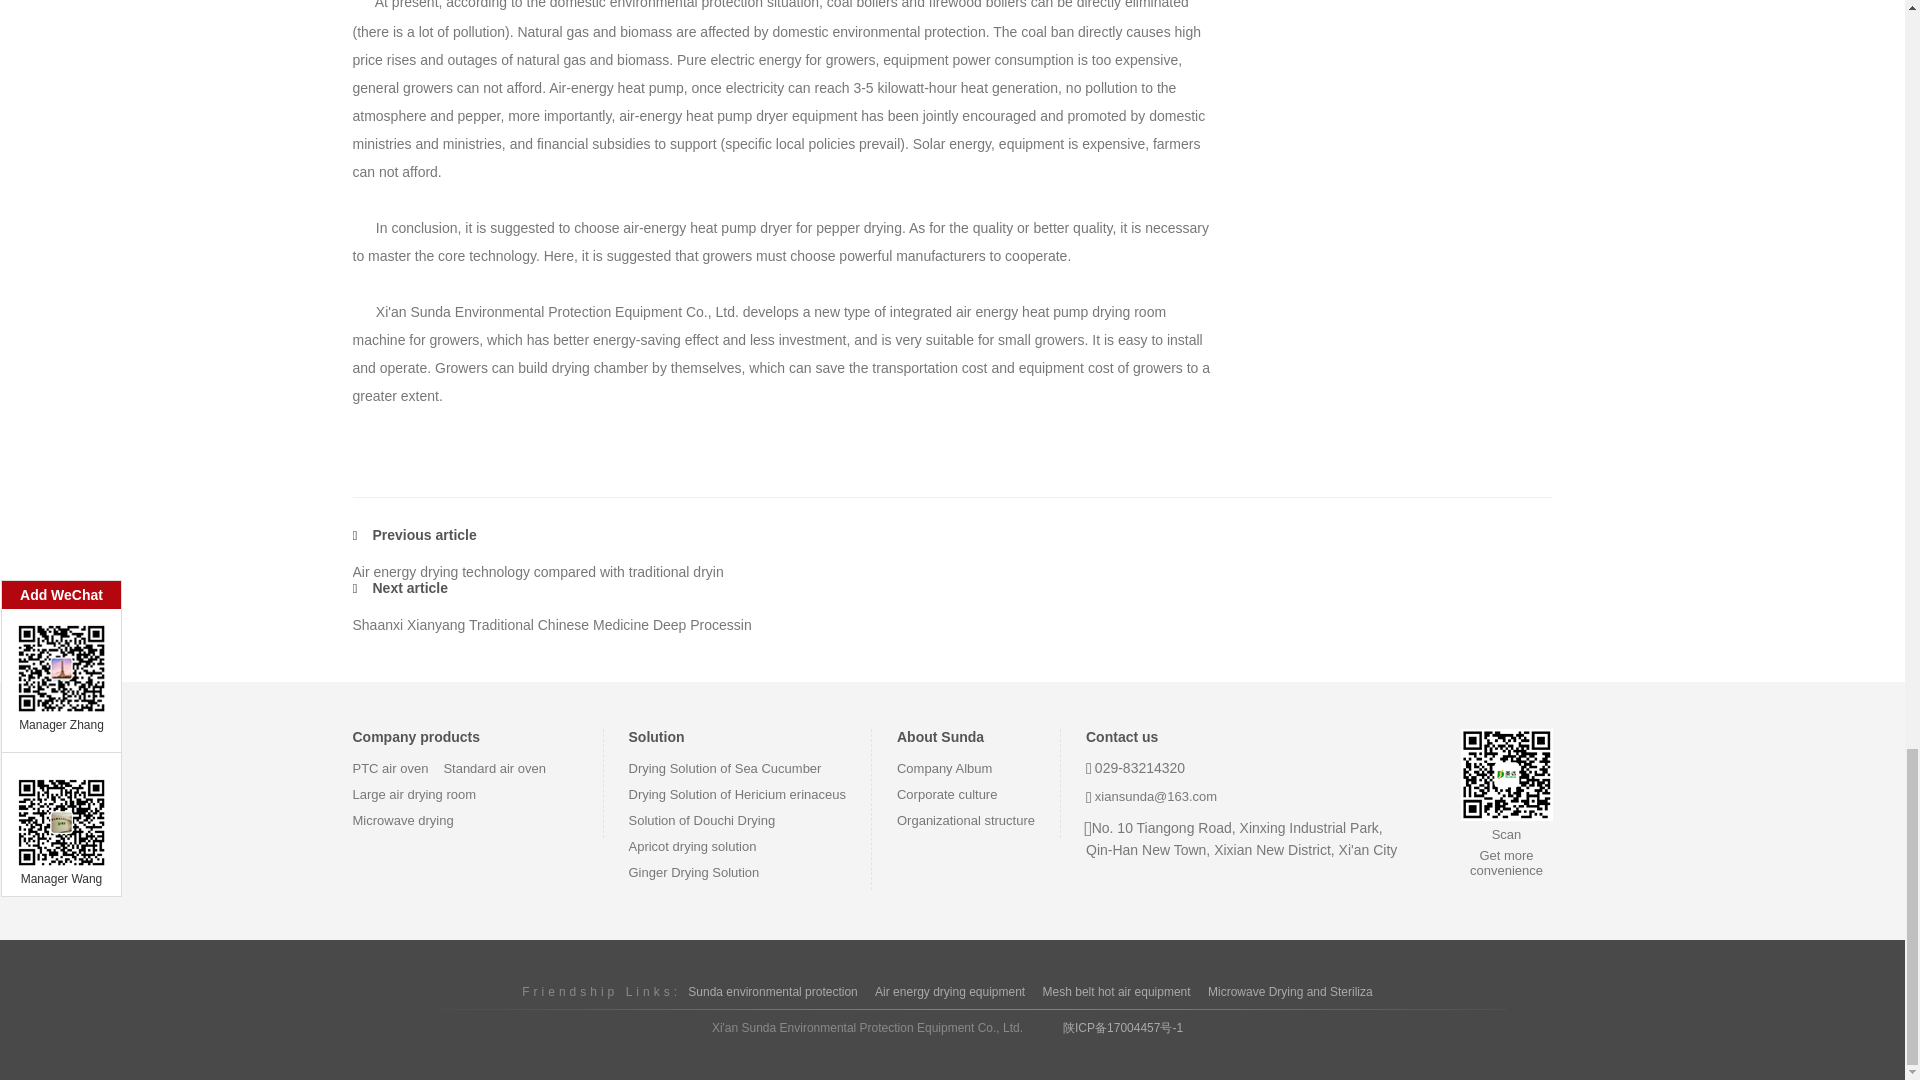 This screenshot has width=1920, height=1080. What do you see at coordinates (946, 794) in the screenshot?
I see `Corporate culture` at bounding box center [946, 794].